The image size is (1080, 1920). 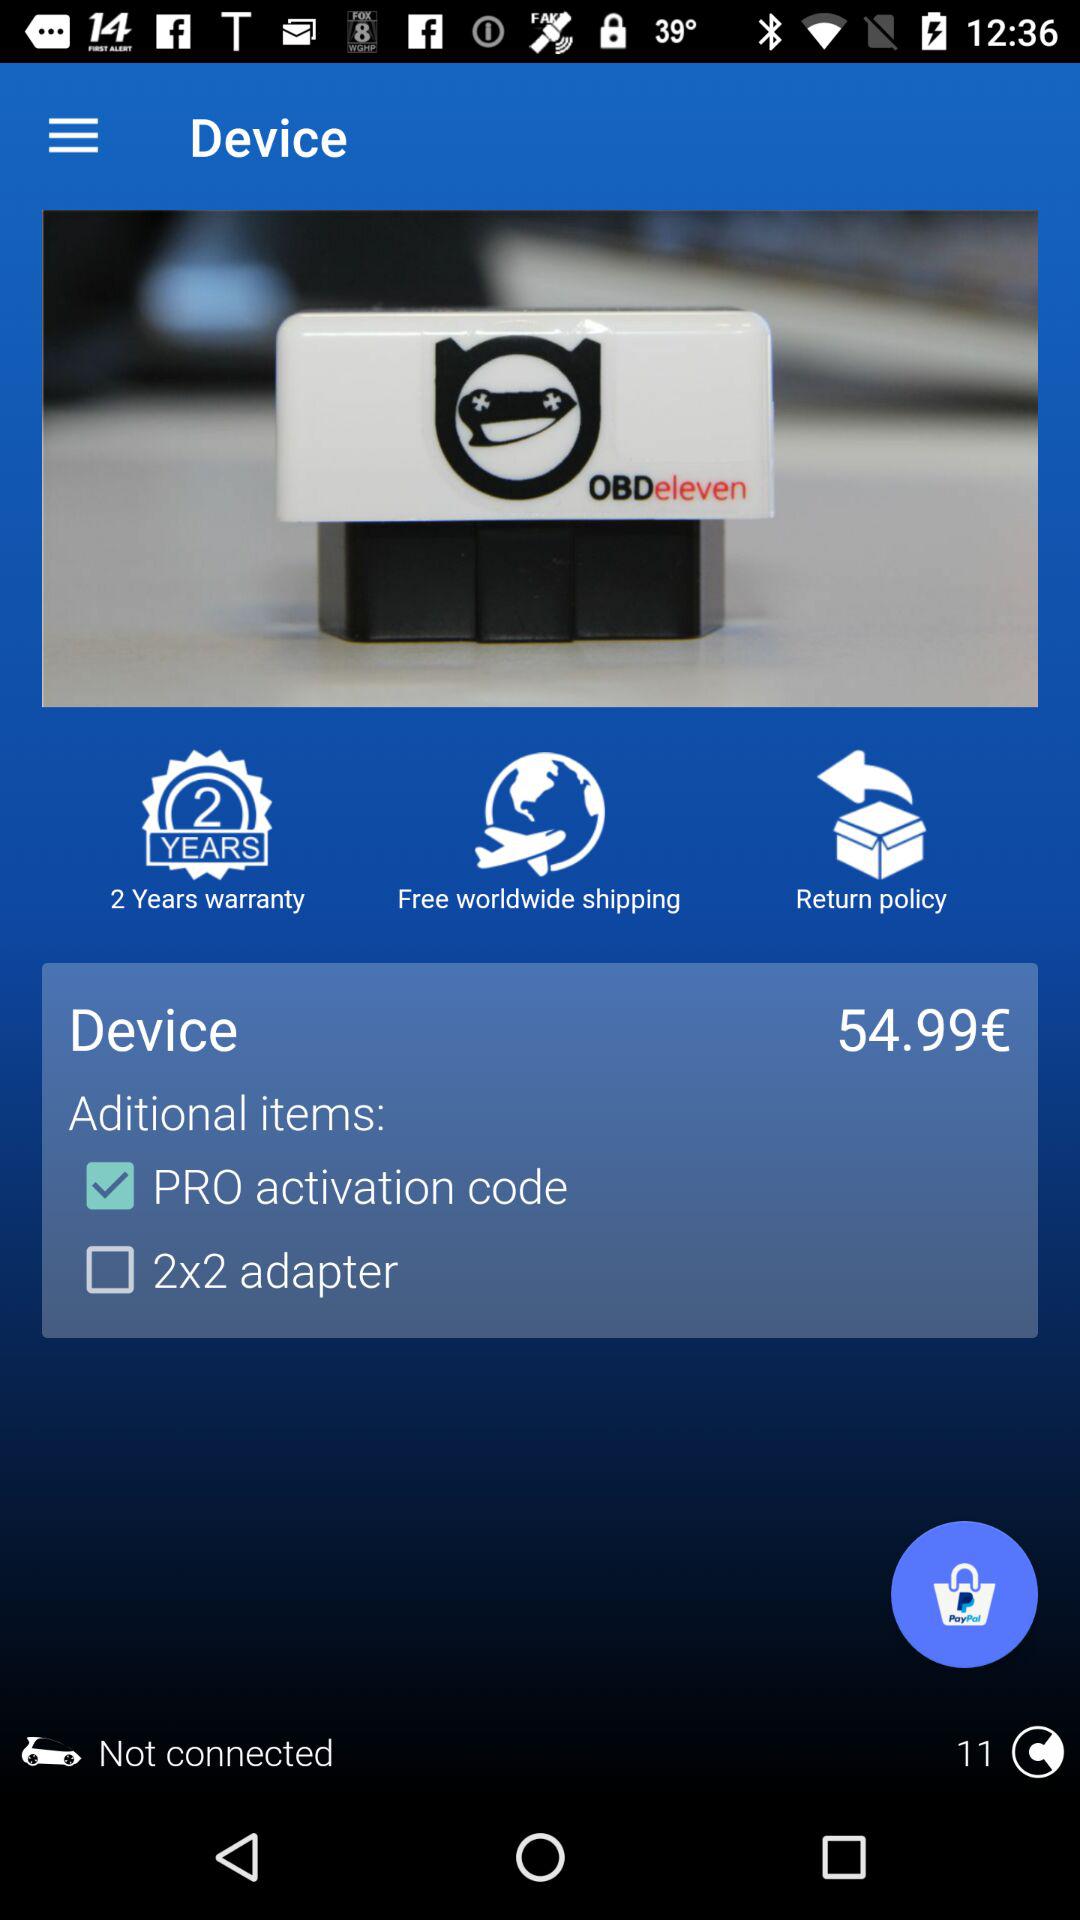 What do you see at coordinates (318, 1185) in the screenshot?
I see `turn on the item below the aditional items: icon` at bounding box center [318, 1185].